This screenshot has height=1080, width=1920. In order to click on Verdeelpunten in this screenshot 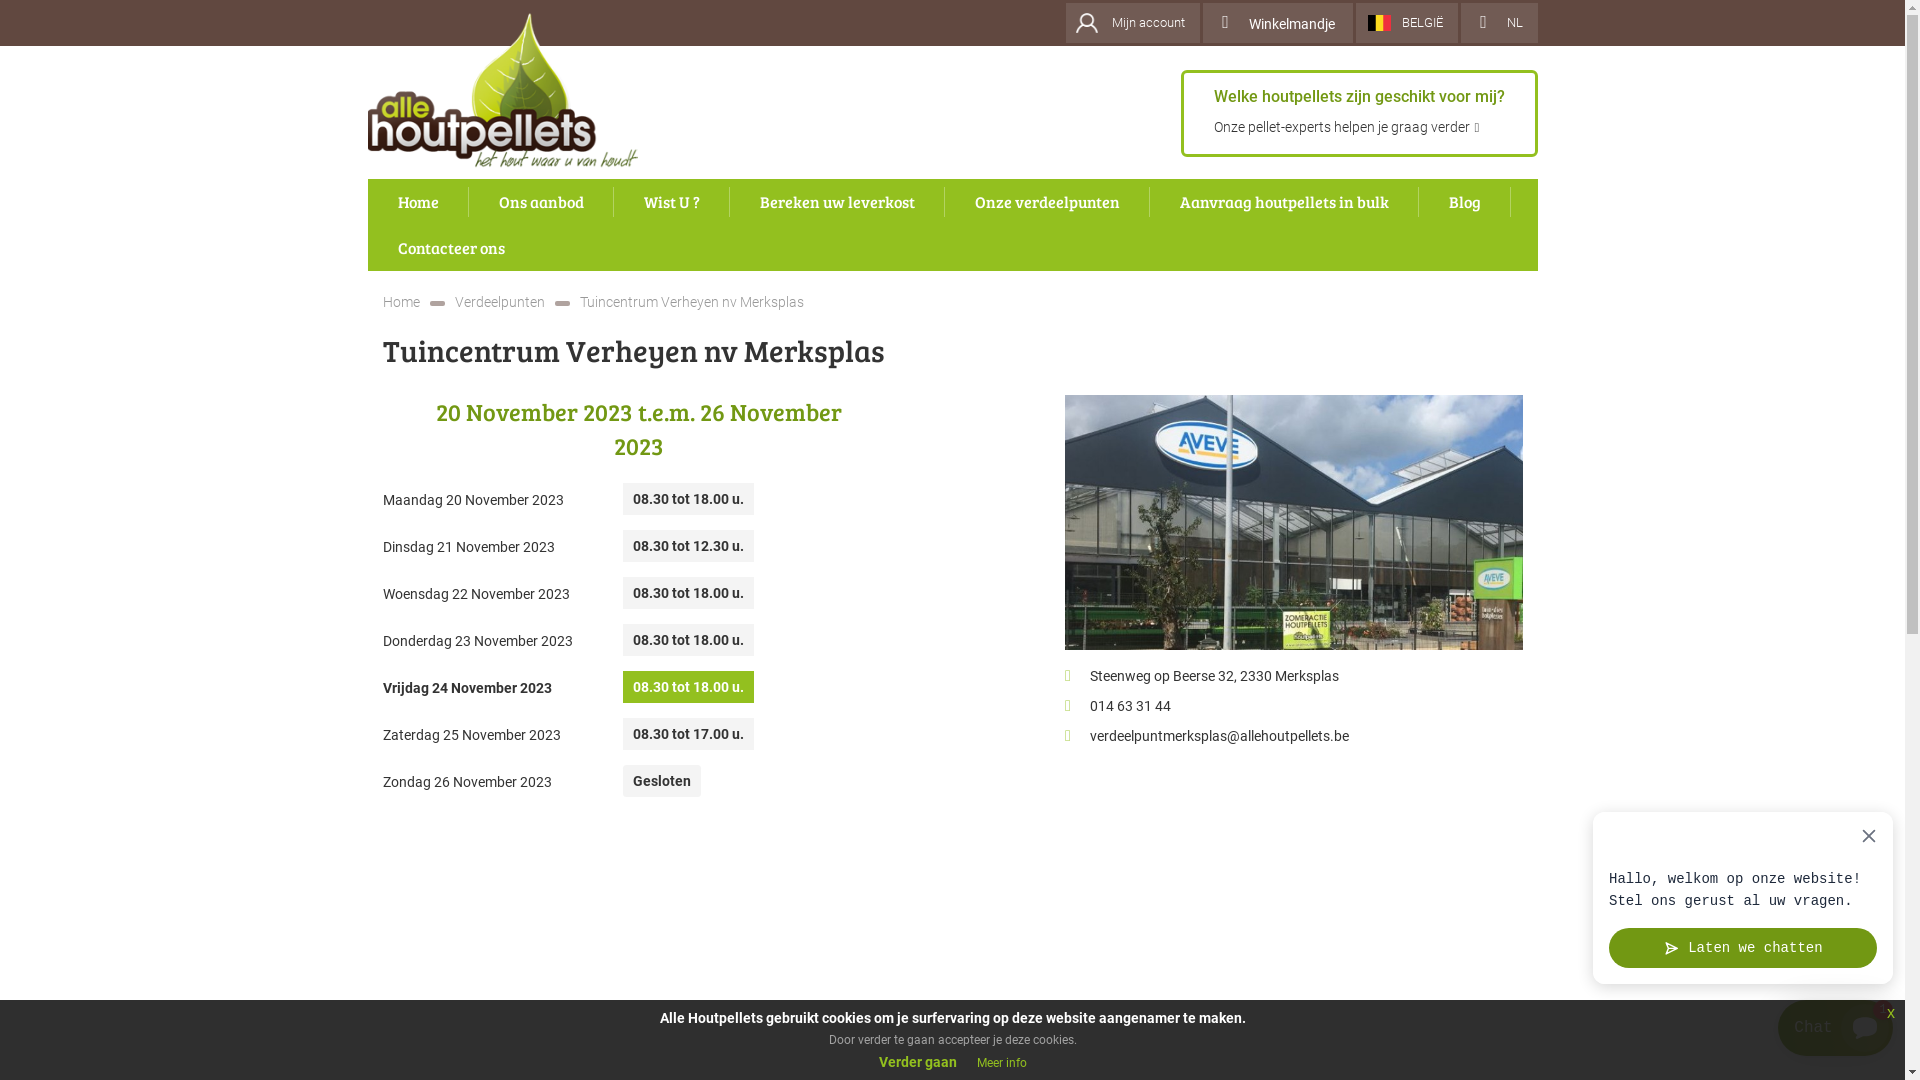, I will do `click(499, 302)`.